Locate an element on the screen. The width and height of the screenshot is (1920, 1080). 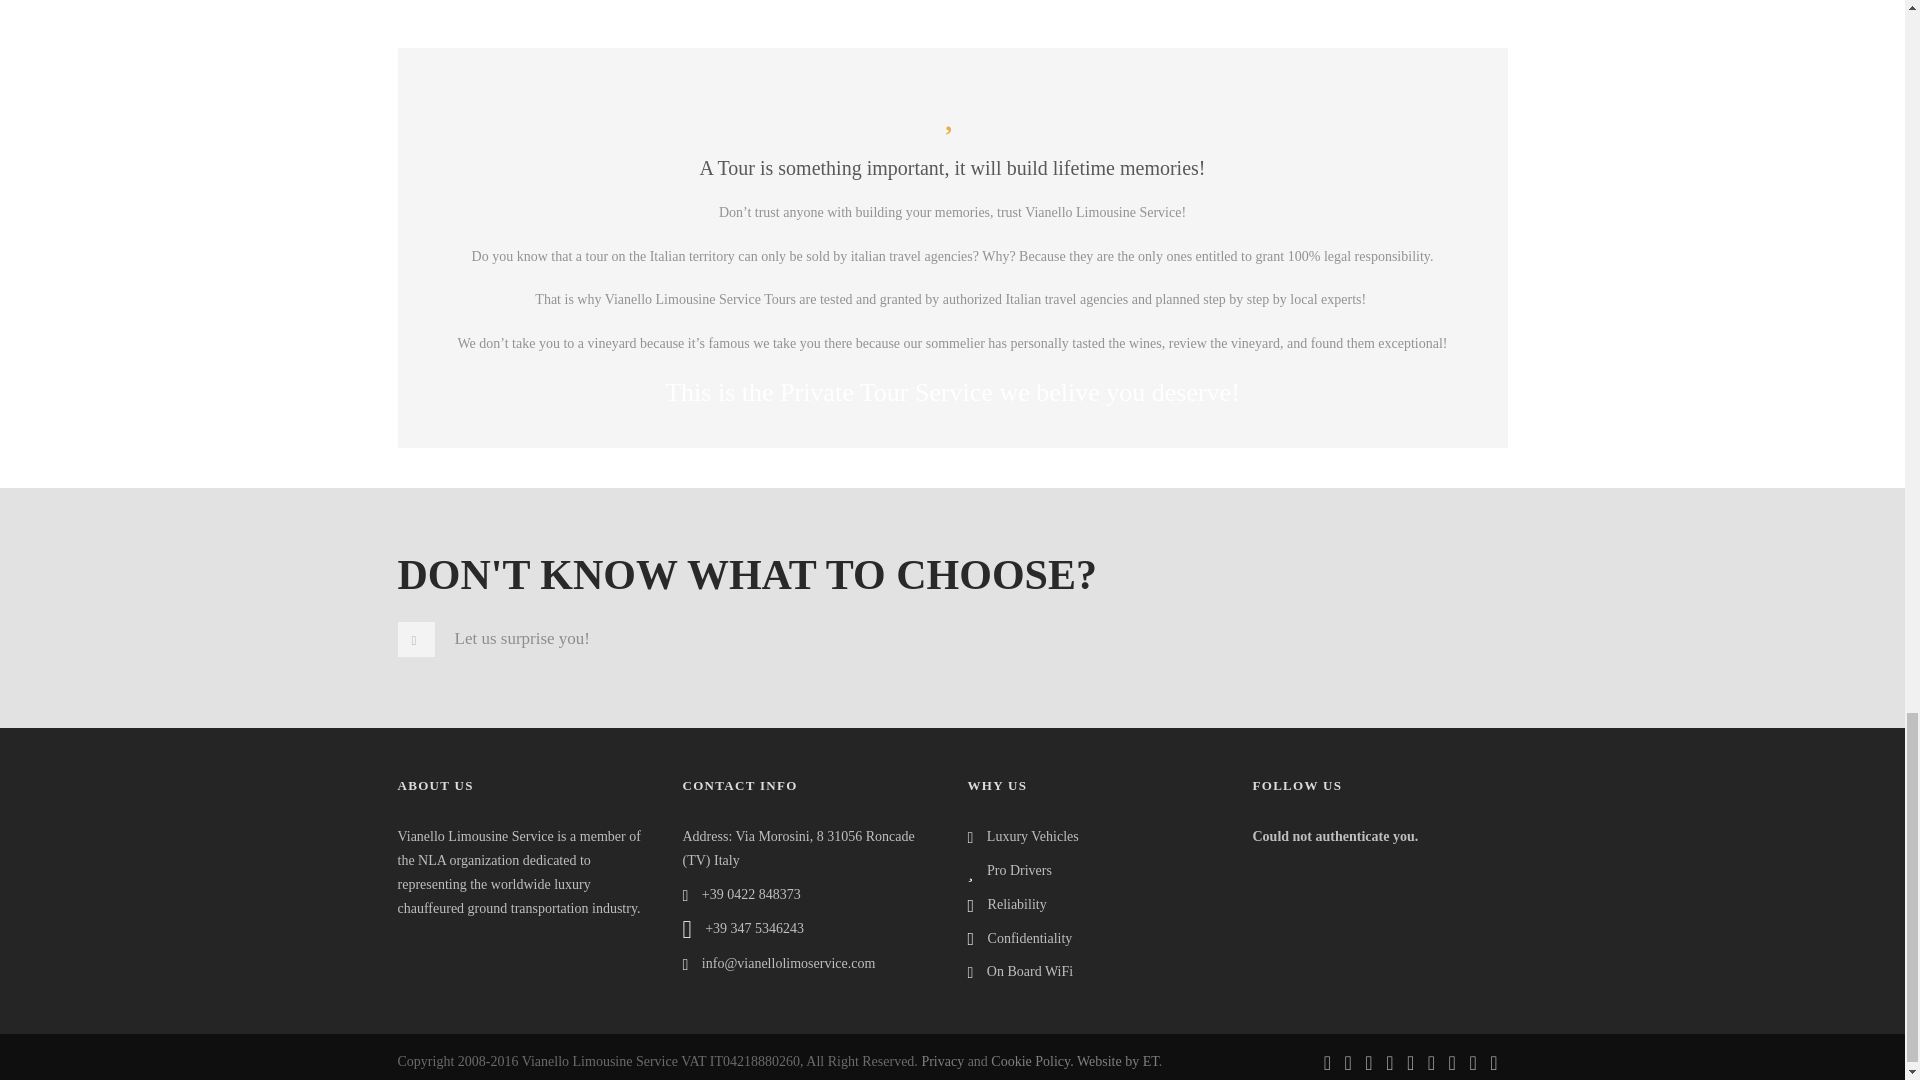
Confidentiality is located at coordinates (1030, 938).